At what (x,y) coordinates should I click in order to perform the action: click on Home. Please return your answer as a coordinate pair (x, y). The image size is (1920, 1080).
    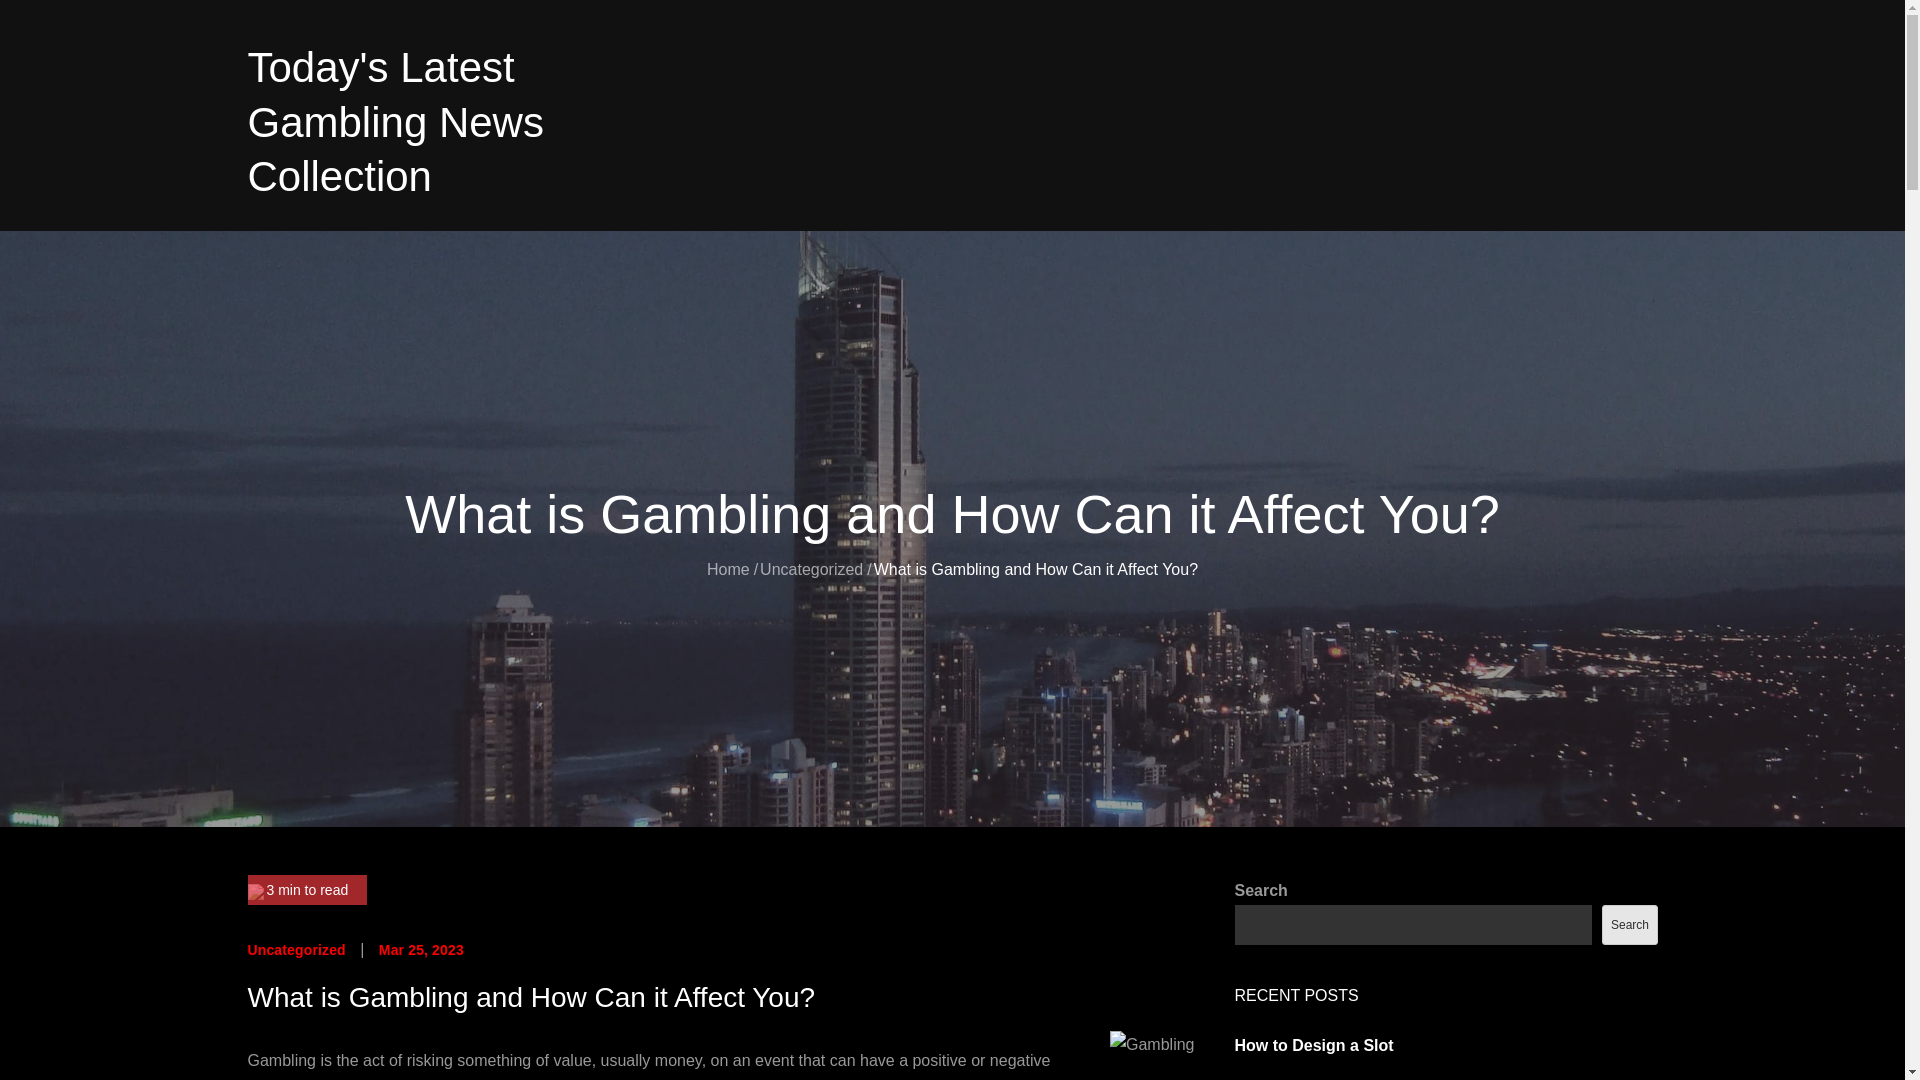
    Looking at the image, I should click on (728, 568).